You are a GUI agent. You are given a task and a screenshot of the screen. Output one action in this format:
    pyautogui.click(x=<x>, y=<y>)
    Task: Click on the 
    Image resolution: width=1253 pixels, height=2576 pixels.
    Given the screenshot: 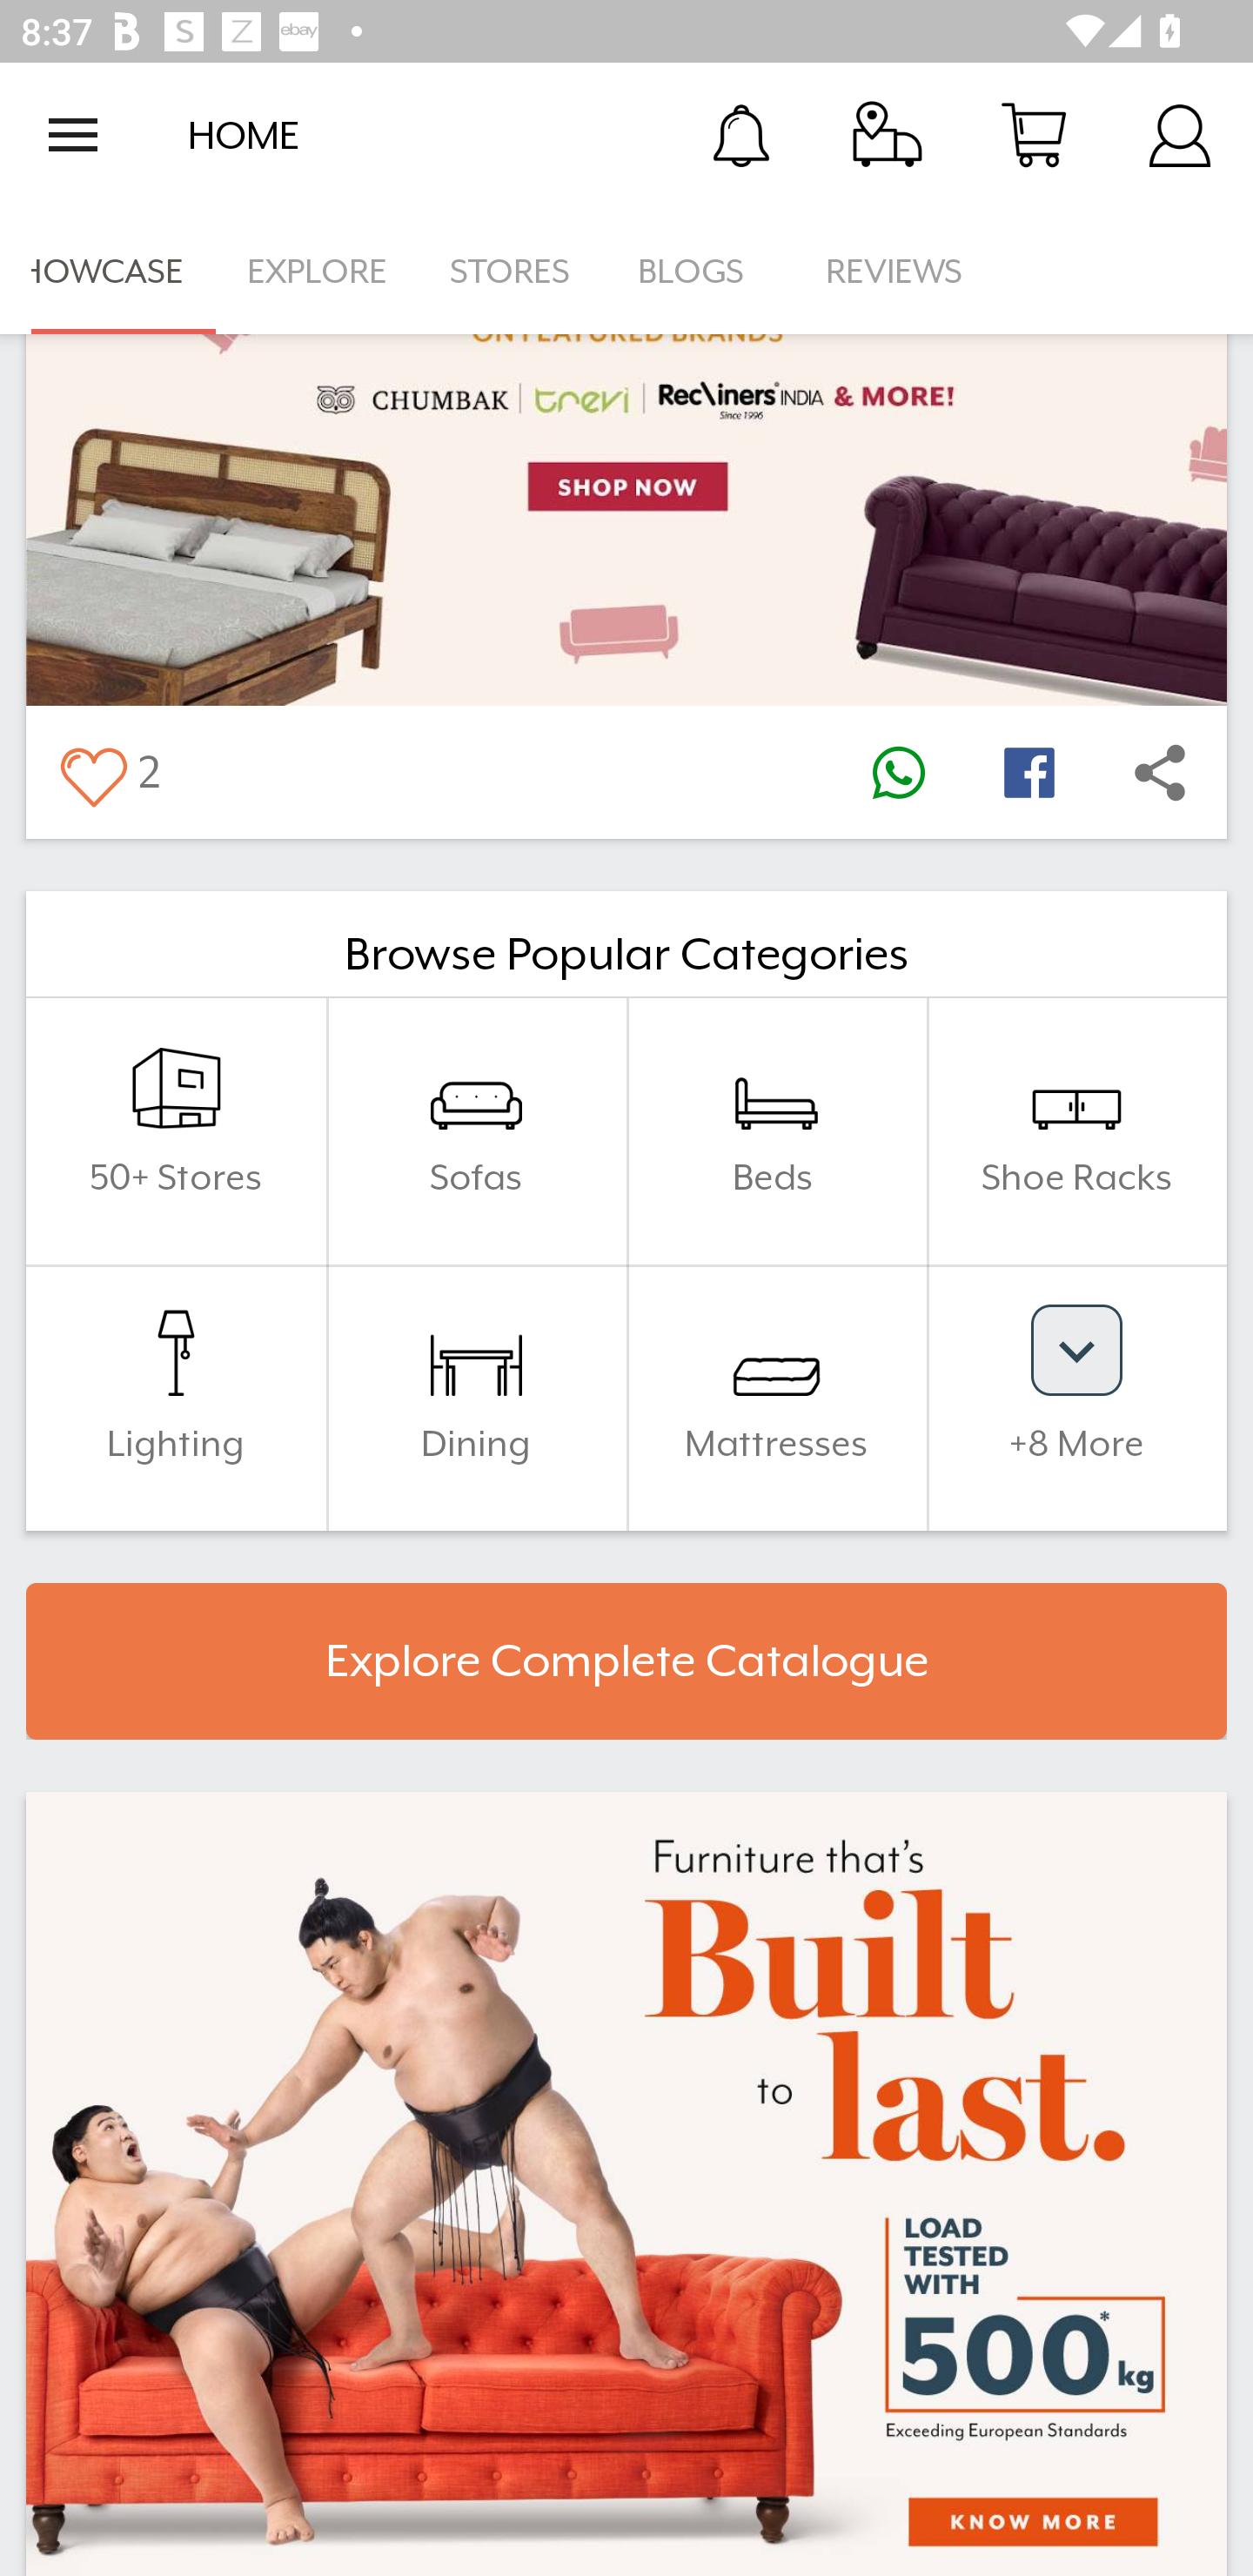 What is the action you would take?
    pyautogui.click(x=1160, y=773)
    